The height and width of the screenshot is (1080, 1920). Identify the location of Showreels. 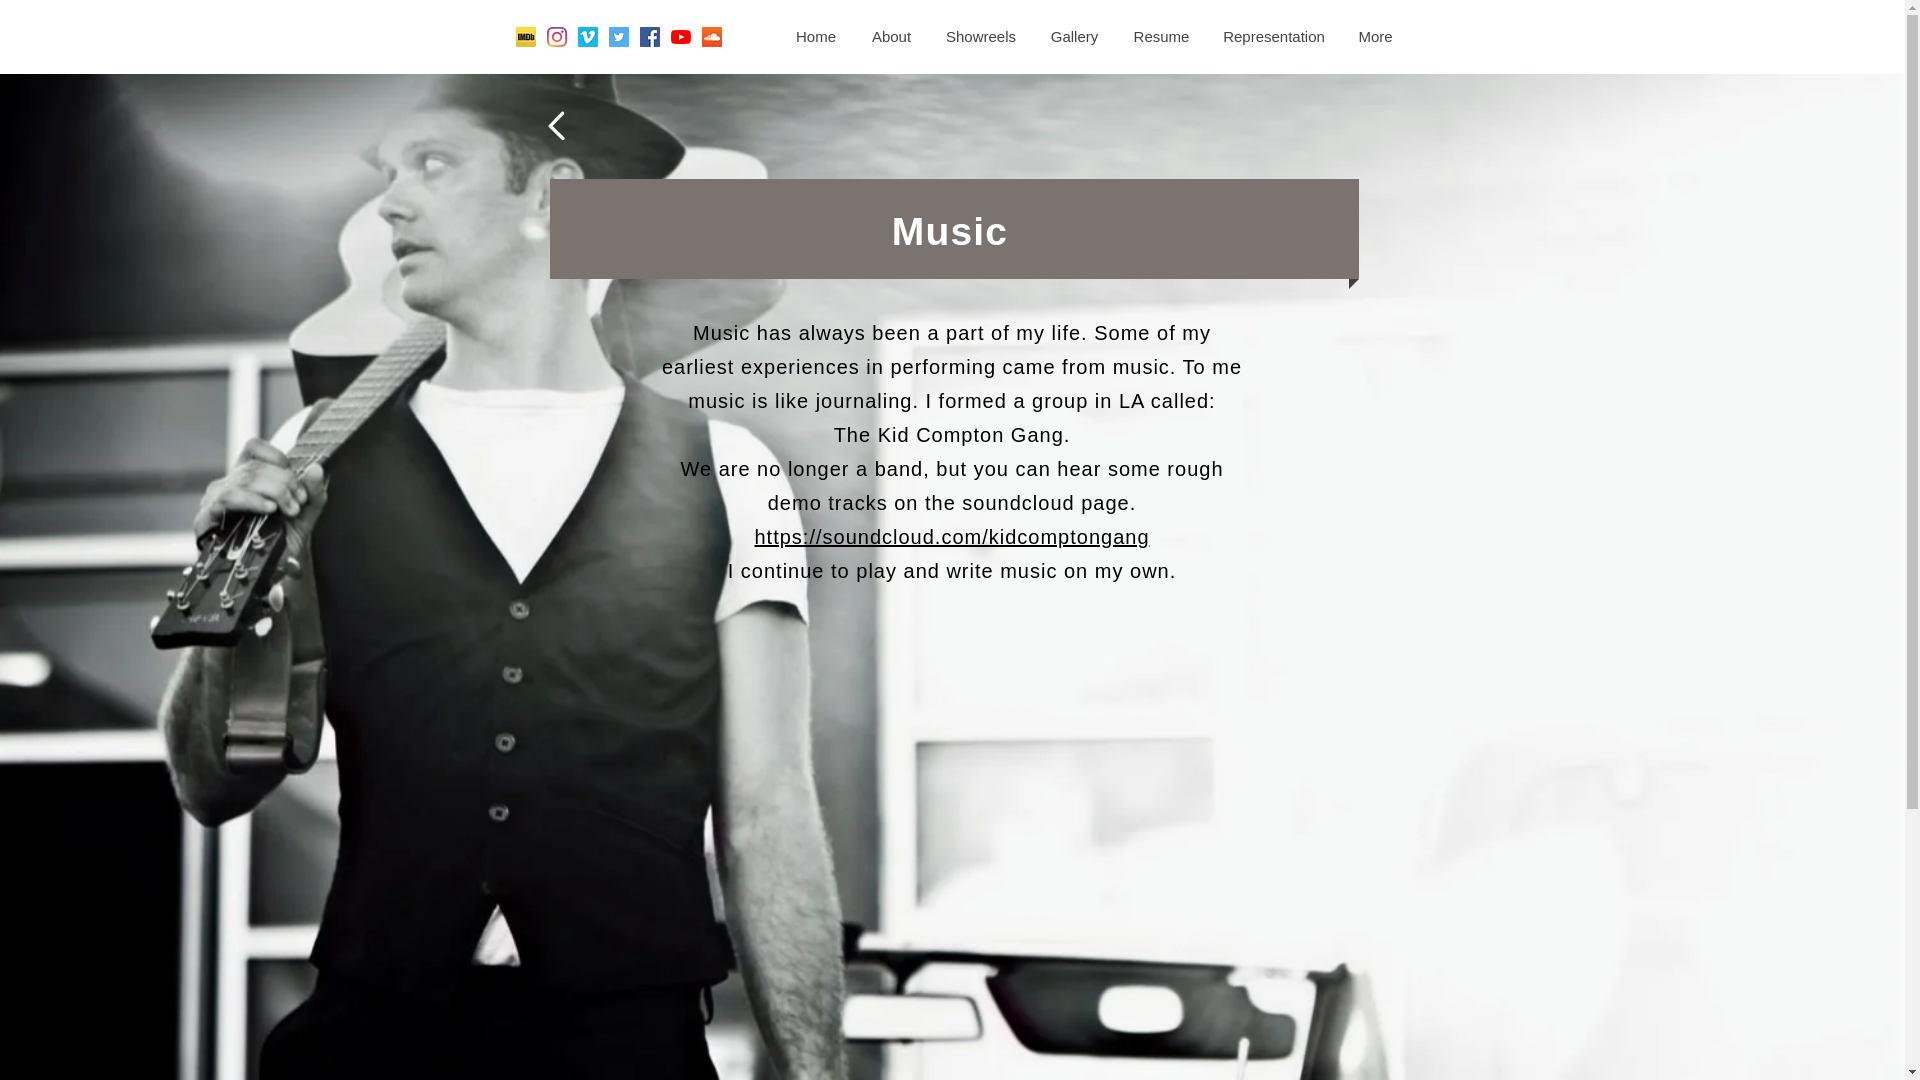
(980, 36).